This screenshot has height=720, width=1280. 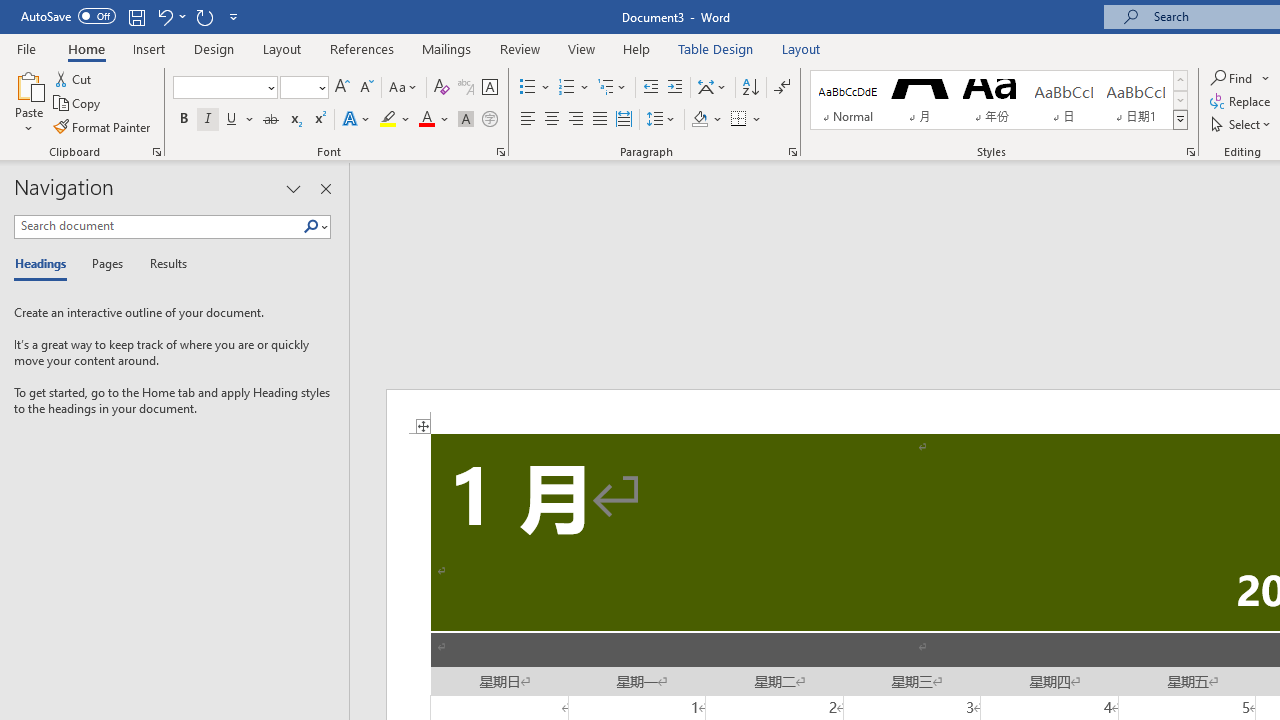 I want to click on Font Color RGB(255, 0, 0), so click(x=426, y=120).